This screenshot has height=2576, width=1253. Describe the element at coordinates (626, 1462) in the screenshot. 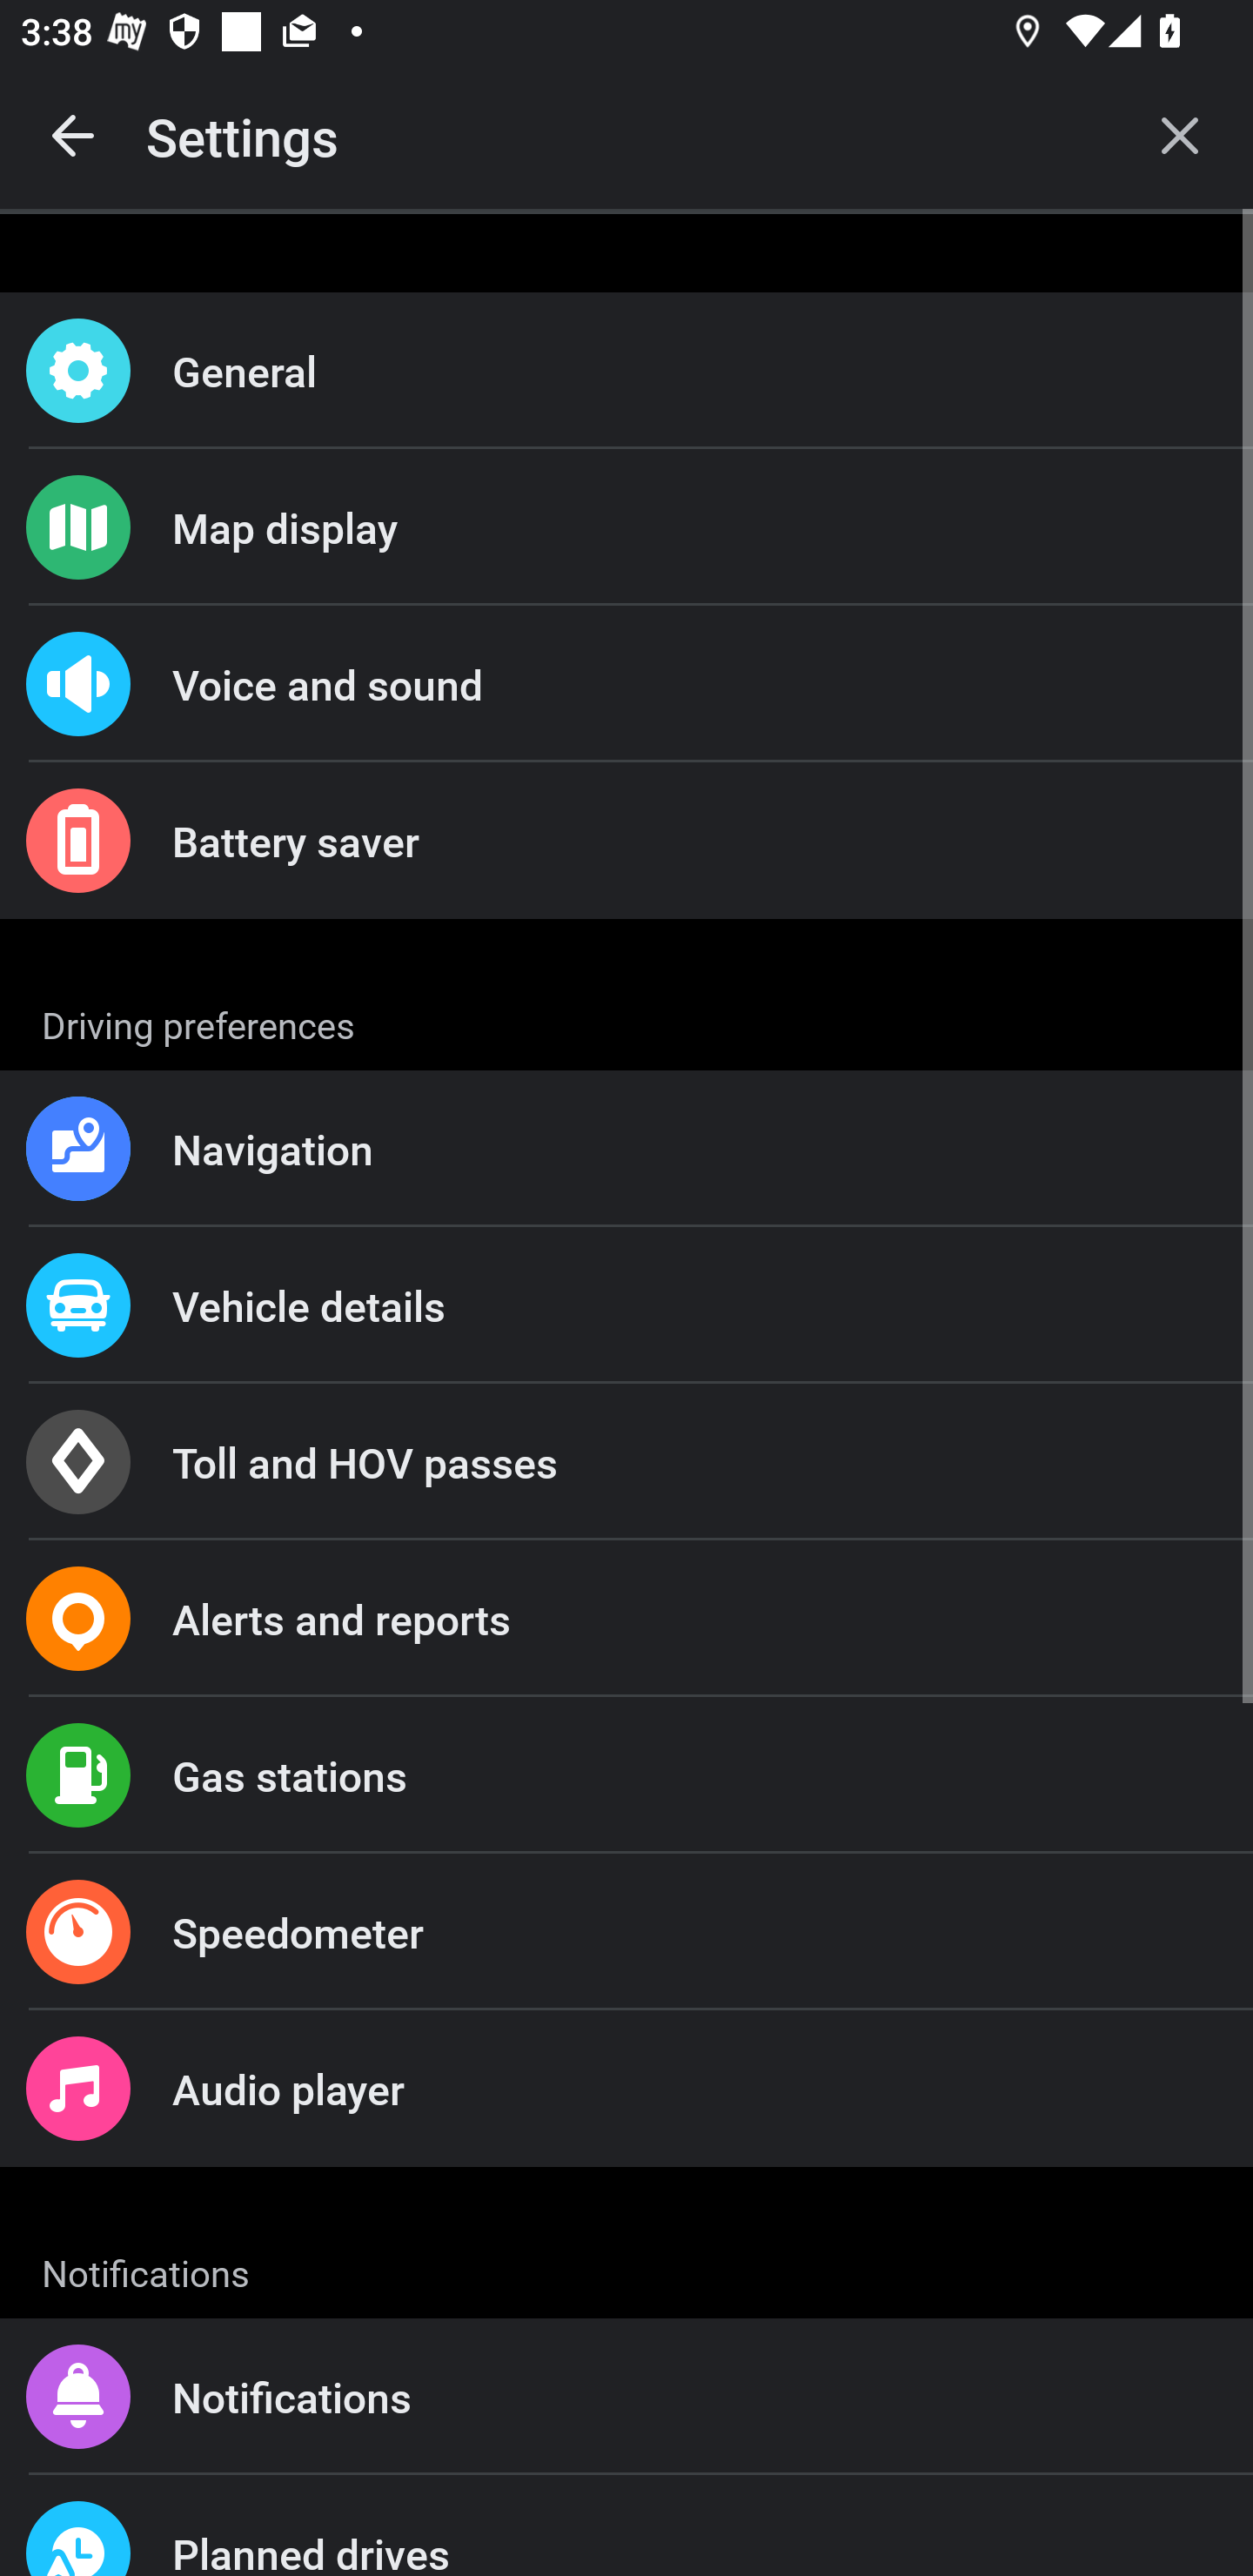

I see `Toll and HOV passes` at that location.